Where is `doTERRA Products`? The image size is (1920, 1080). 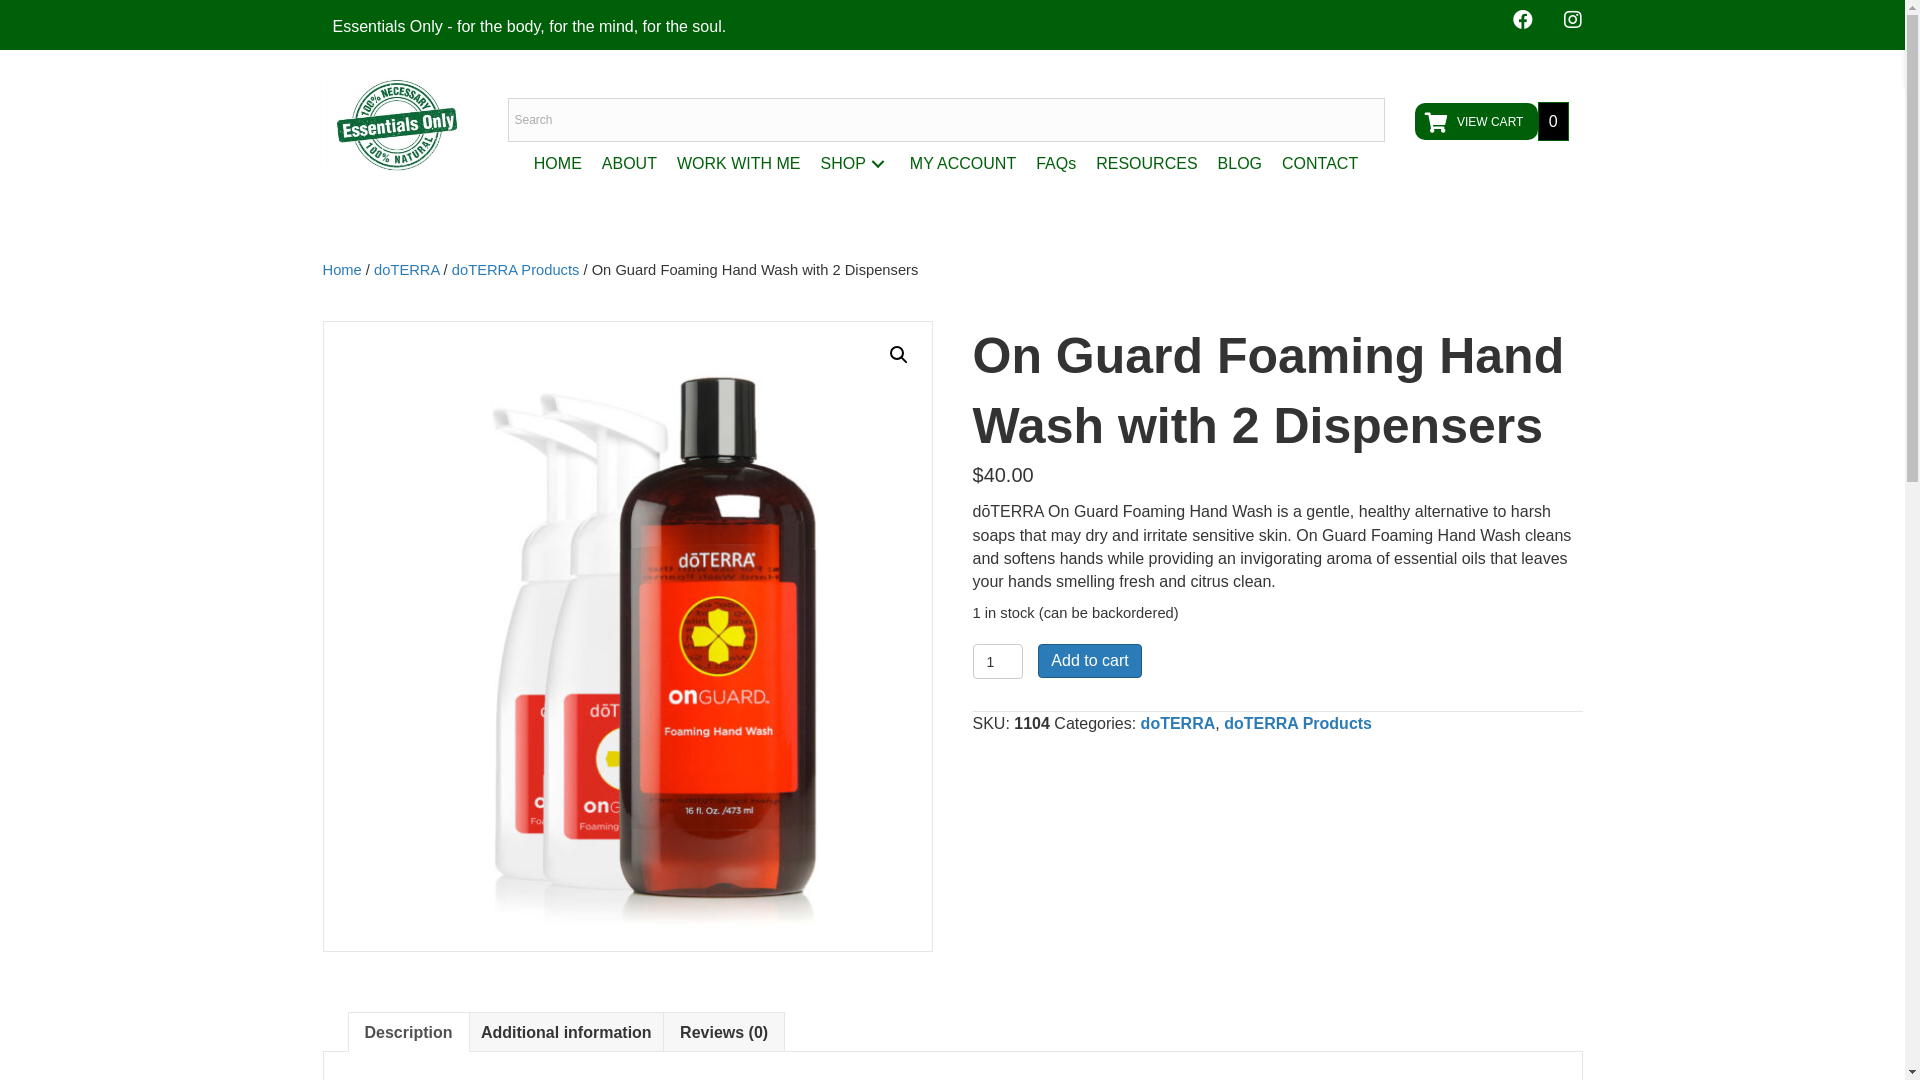
doTERRA Products is located at coordinates (516, 270).